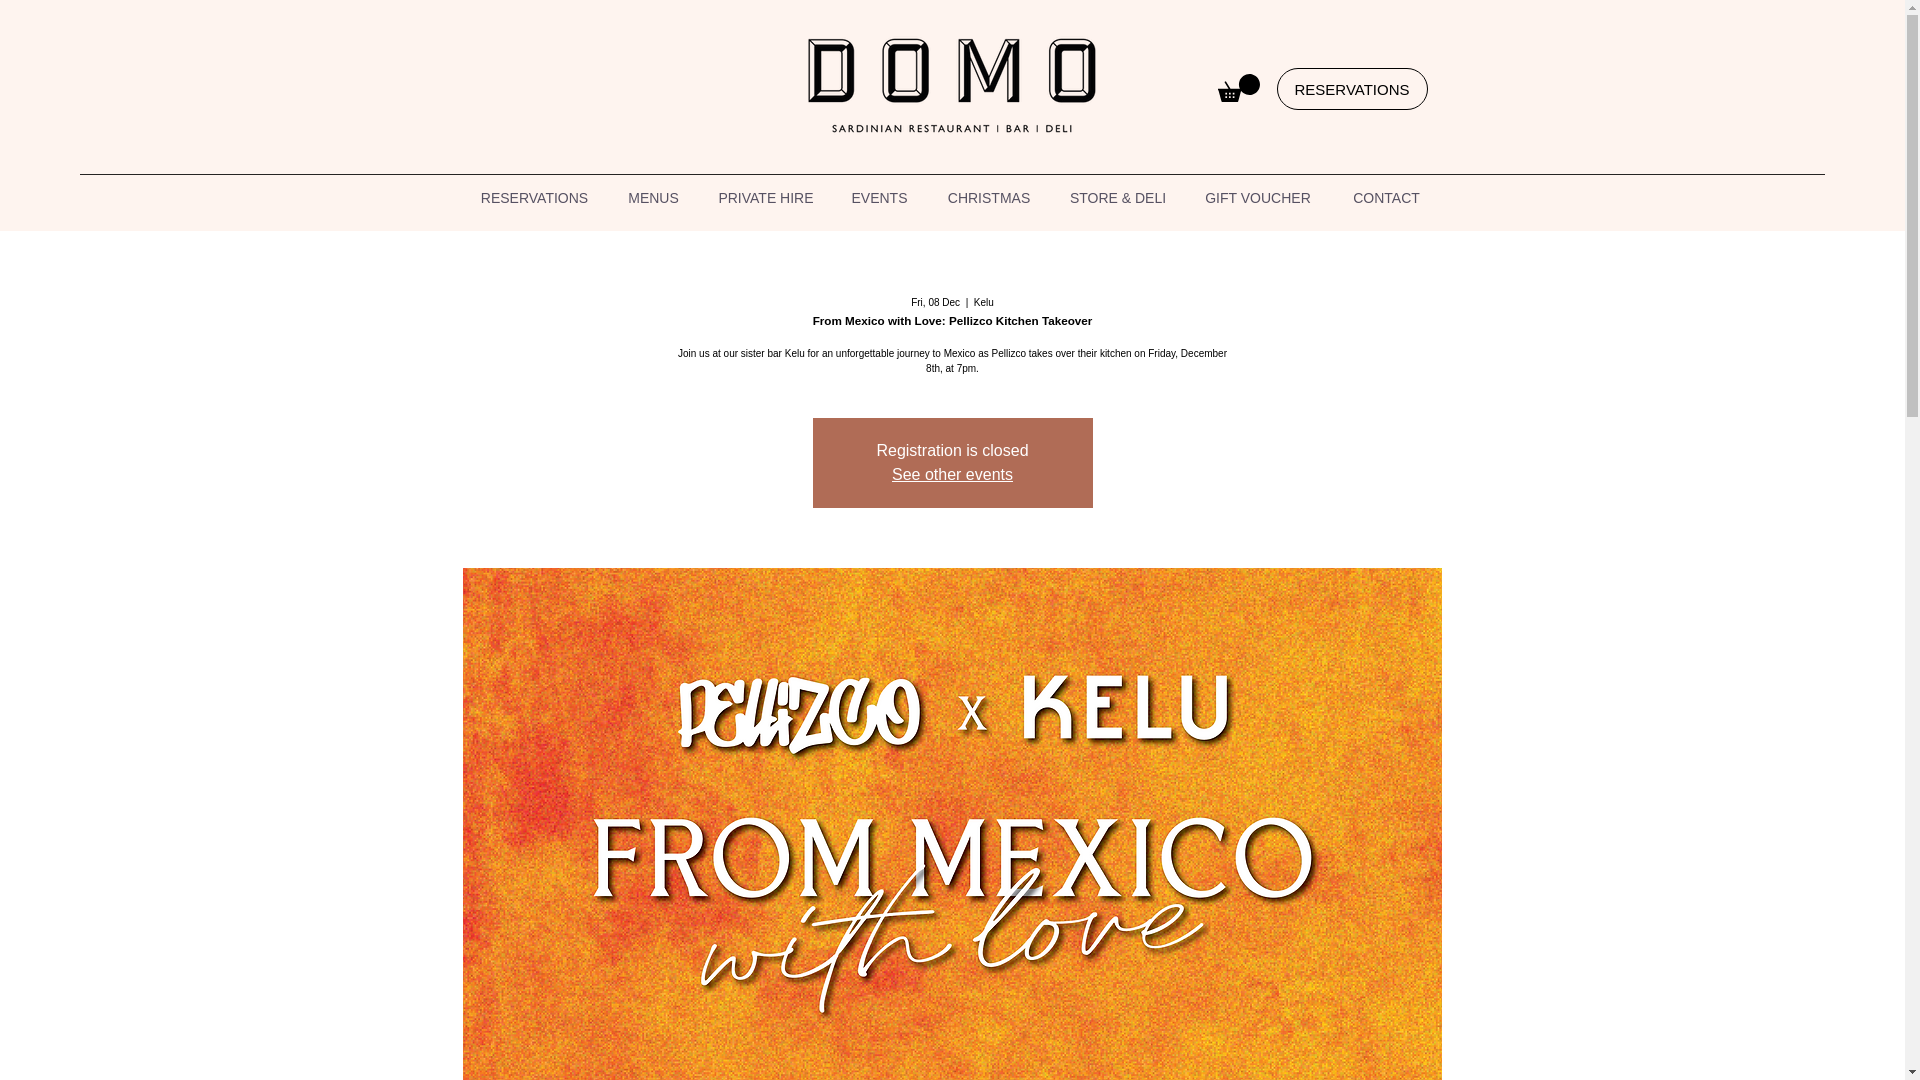 The image size is (1920, 1080). I want to click on PRIVATE HIRE, so click(766, 198).